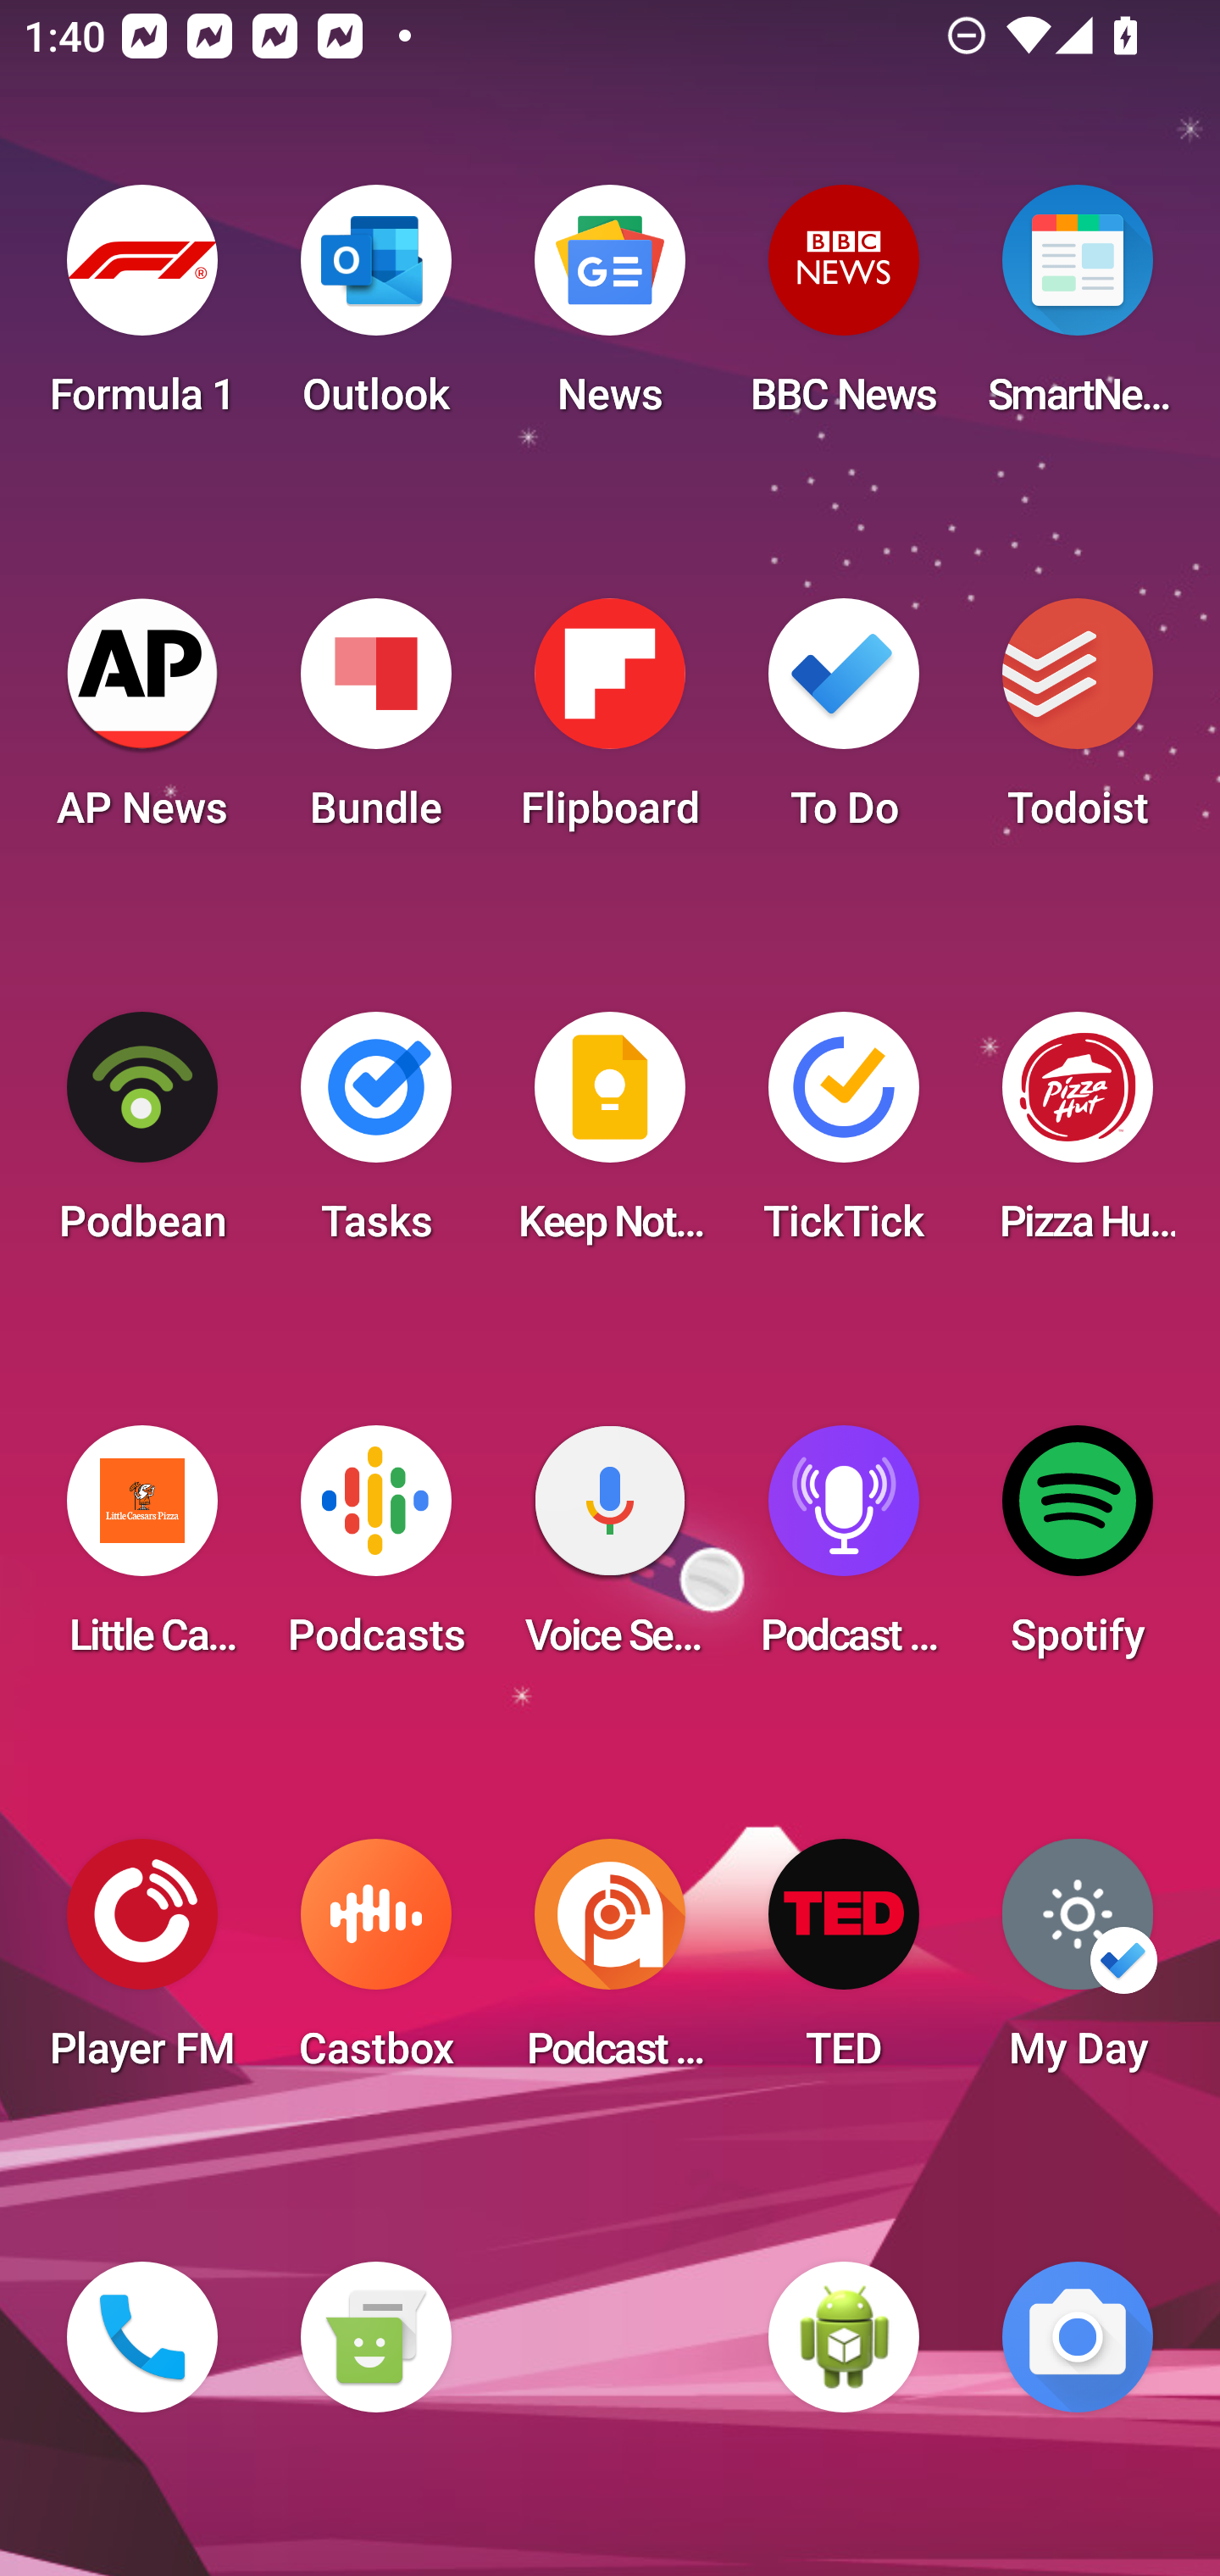  What do you see at coordinates (142, 2337) in the screenshot?
I see `Phone` at bounding box center [142, 2337].